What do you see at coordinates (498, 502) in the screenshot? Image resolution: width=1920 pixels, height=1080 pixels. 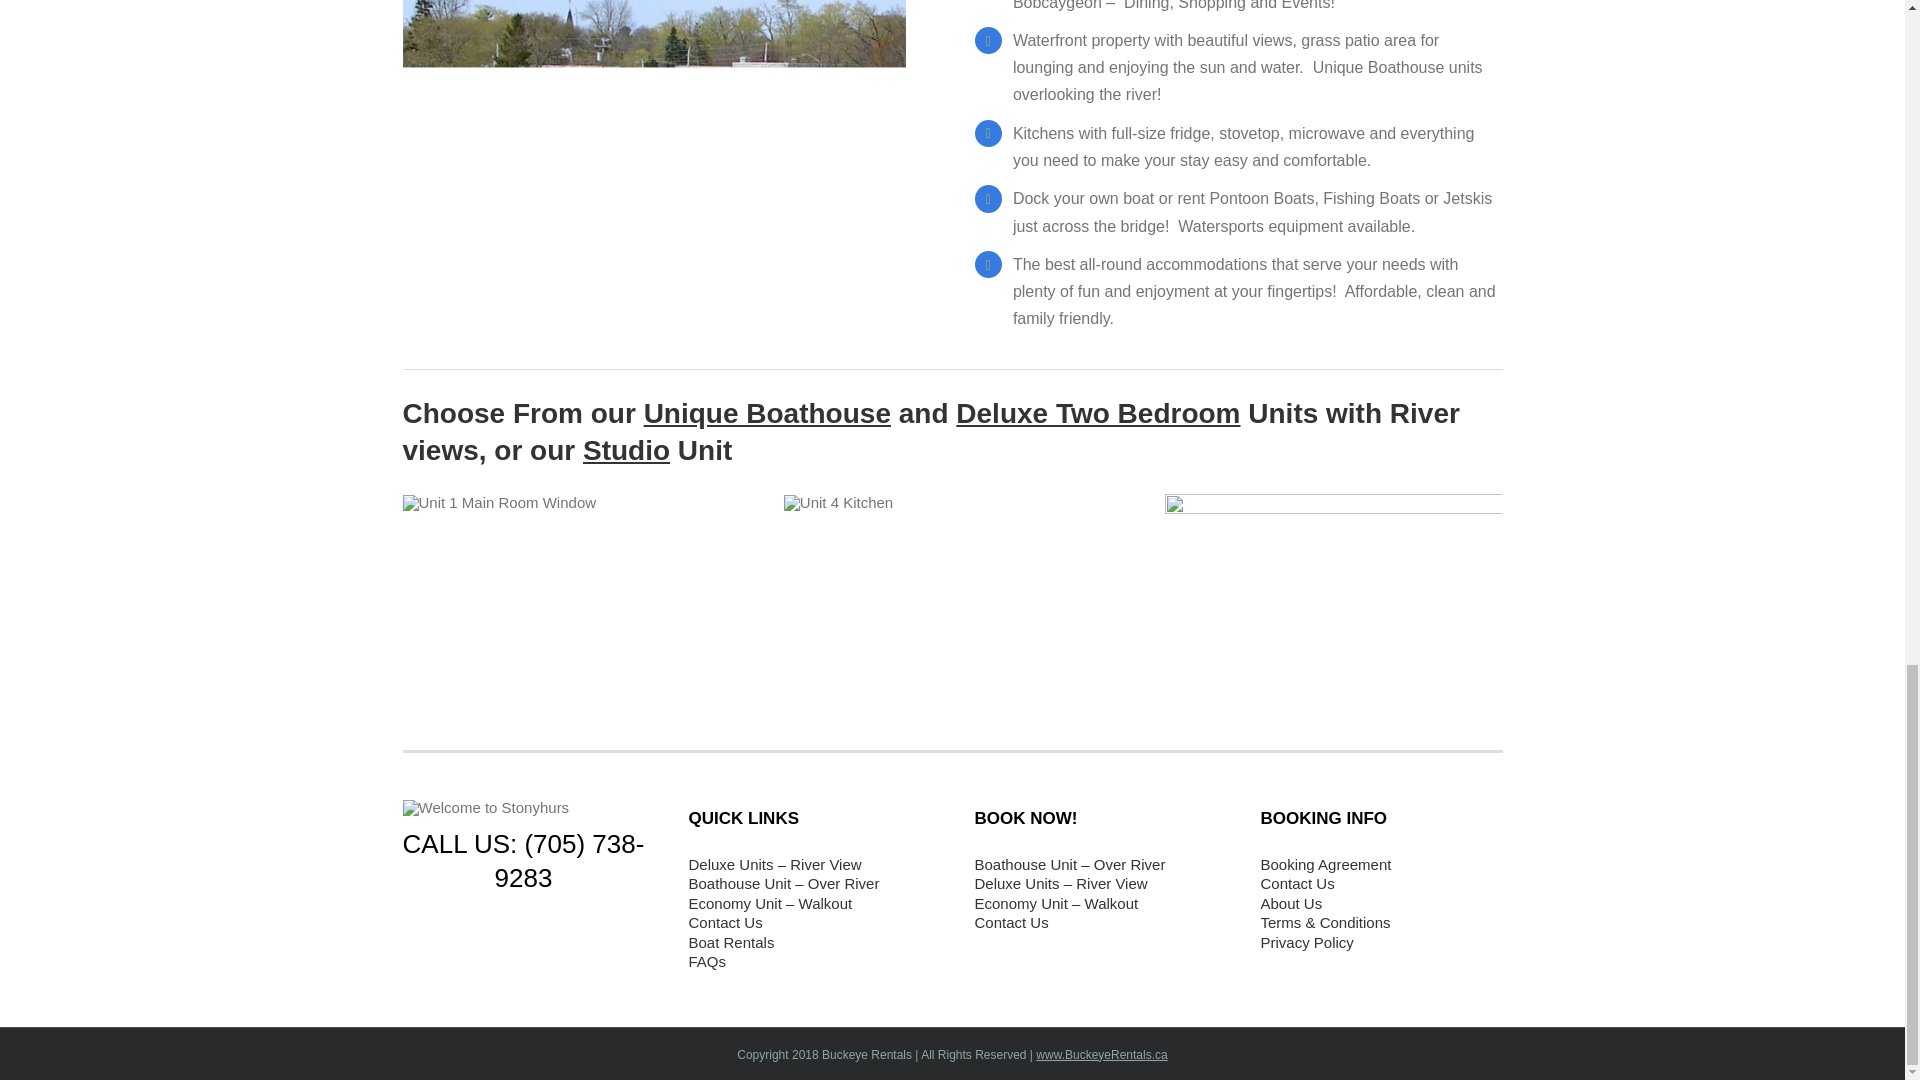 I see `Unit 1 Main Room Window` at bounding box center [498, 502].